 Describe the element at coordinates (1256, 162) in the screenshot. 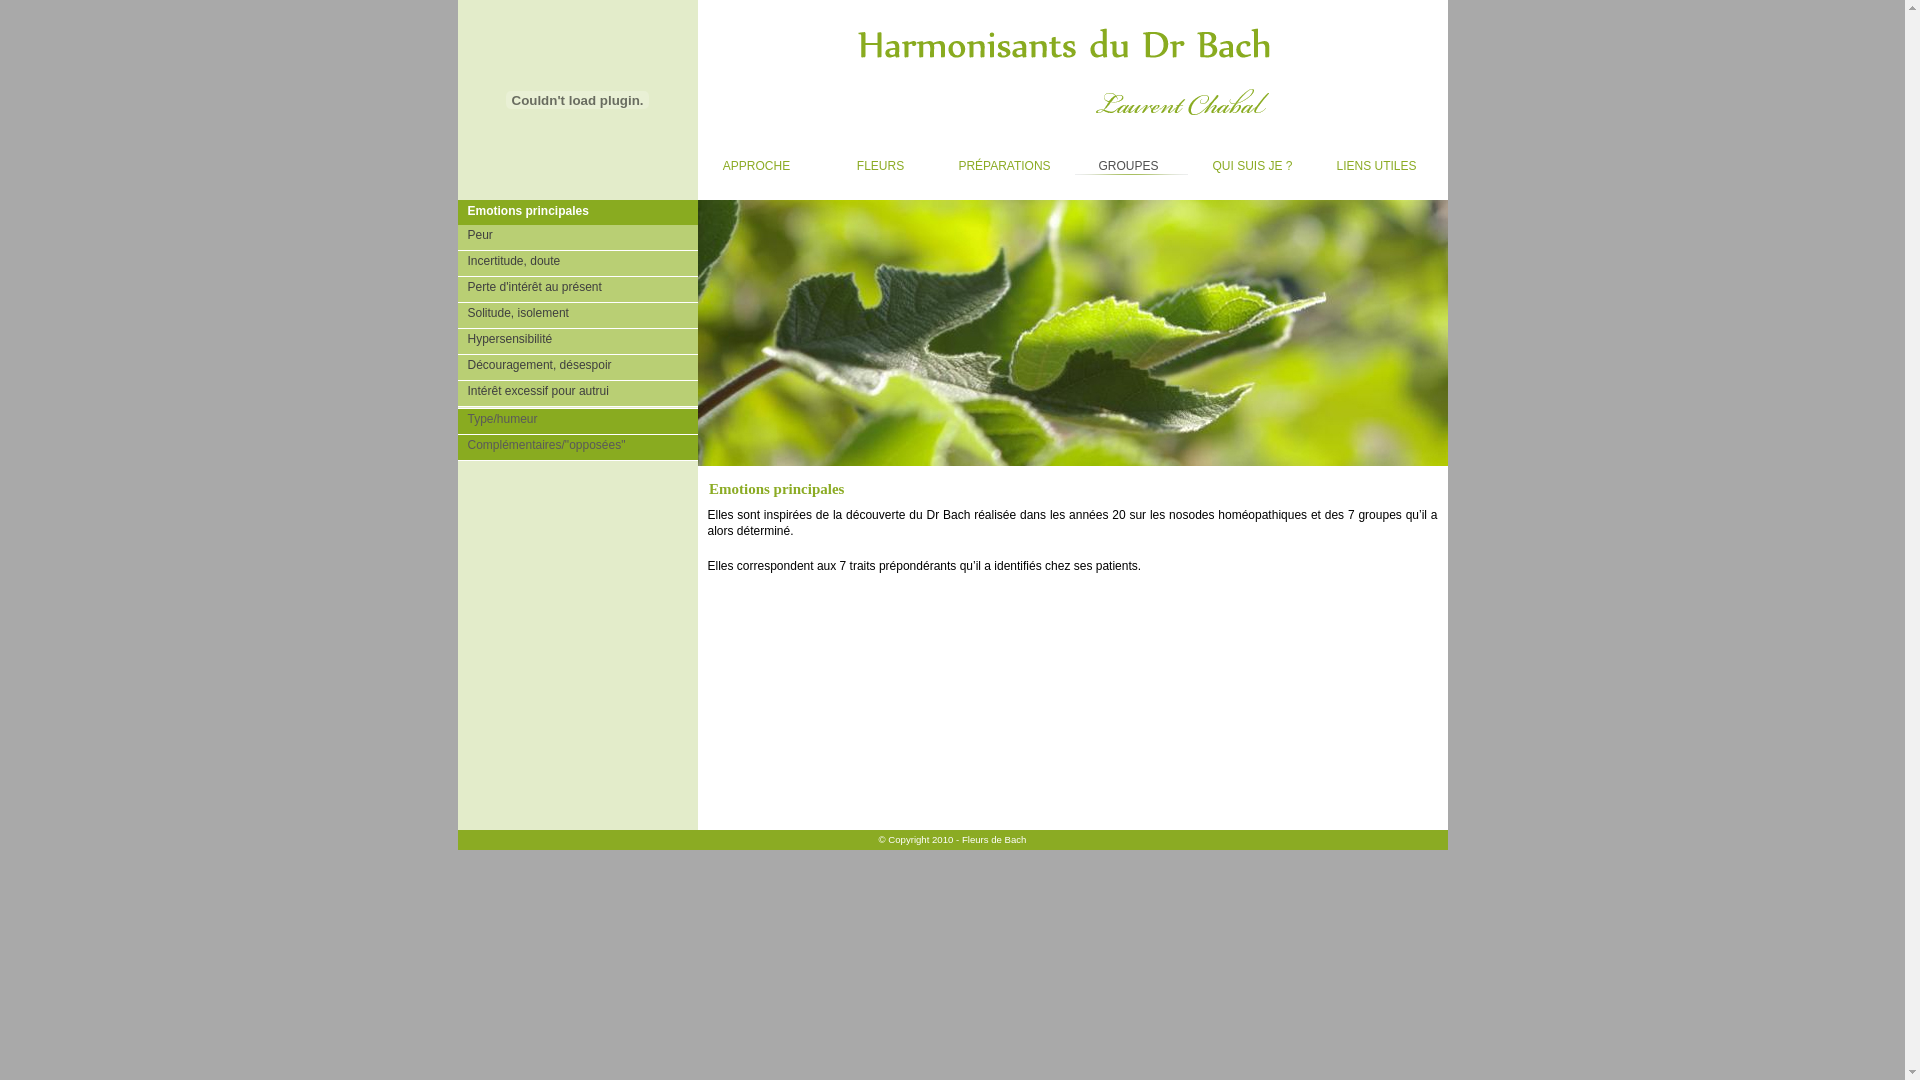

I see `QUI SUIS JE ?` at that location.